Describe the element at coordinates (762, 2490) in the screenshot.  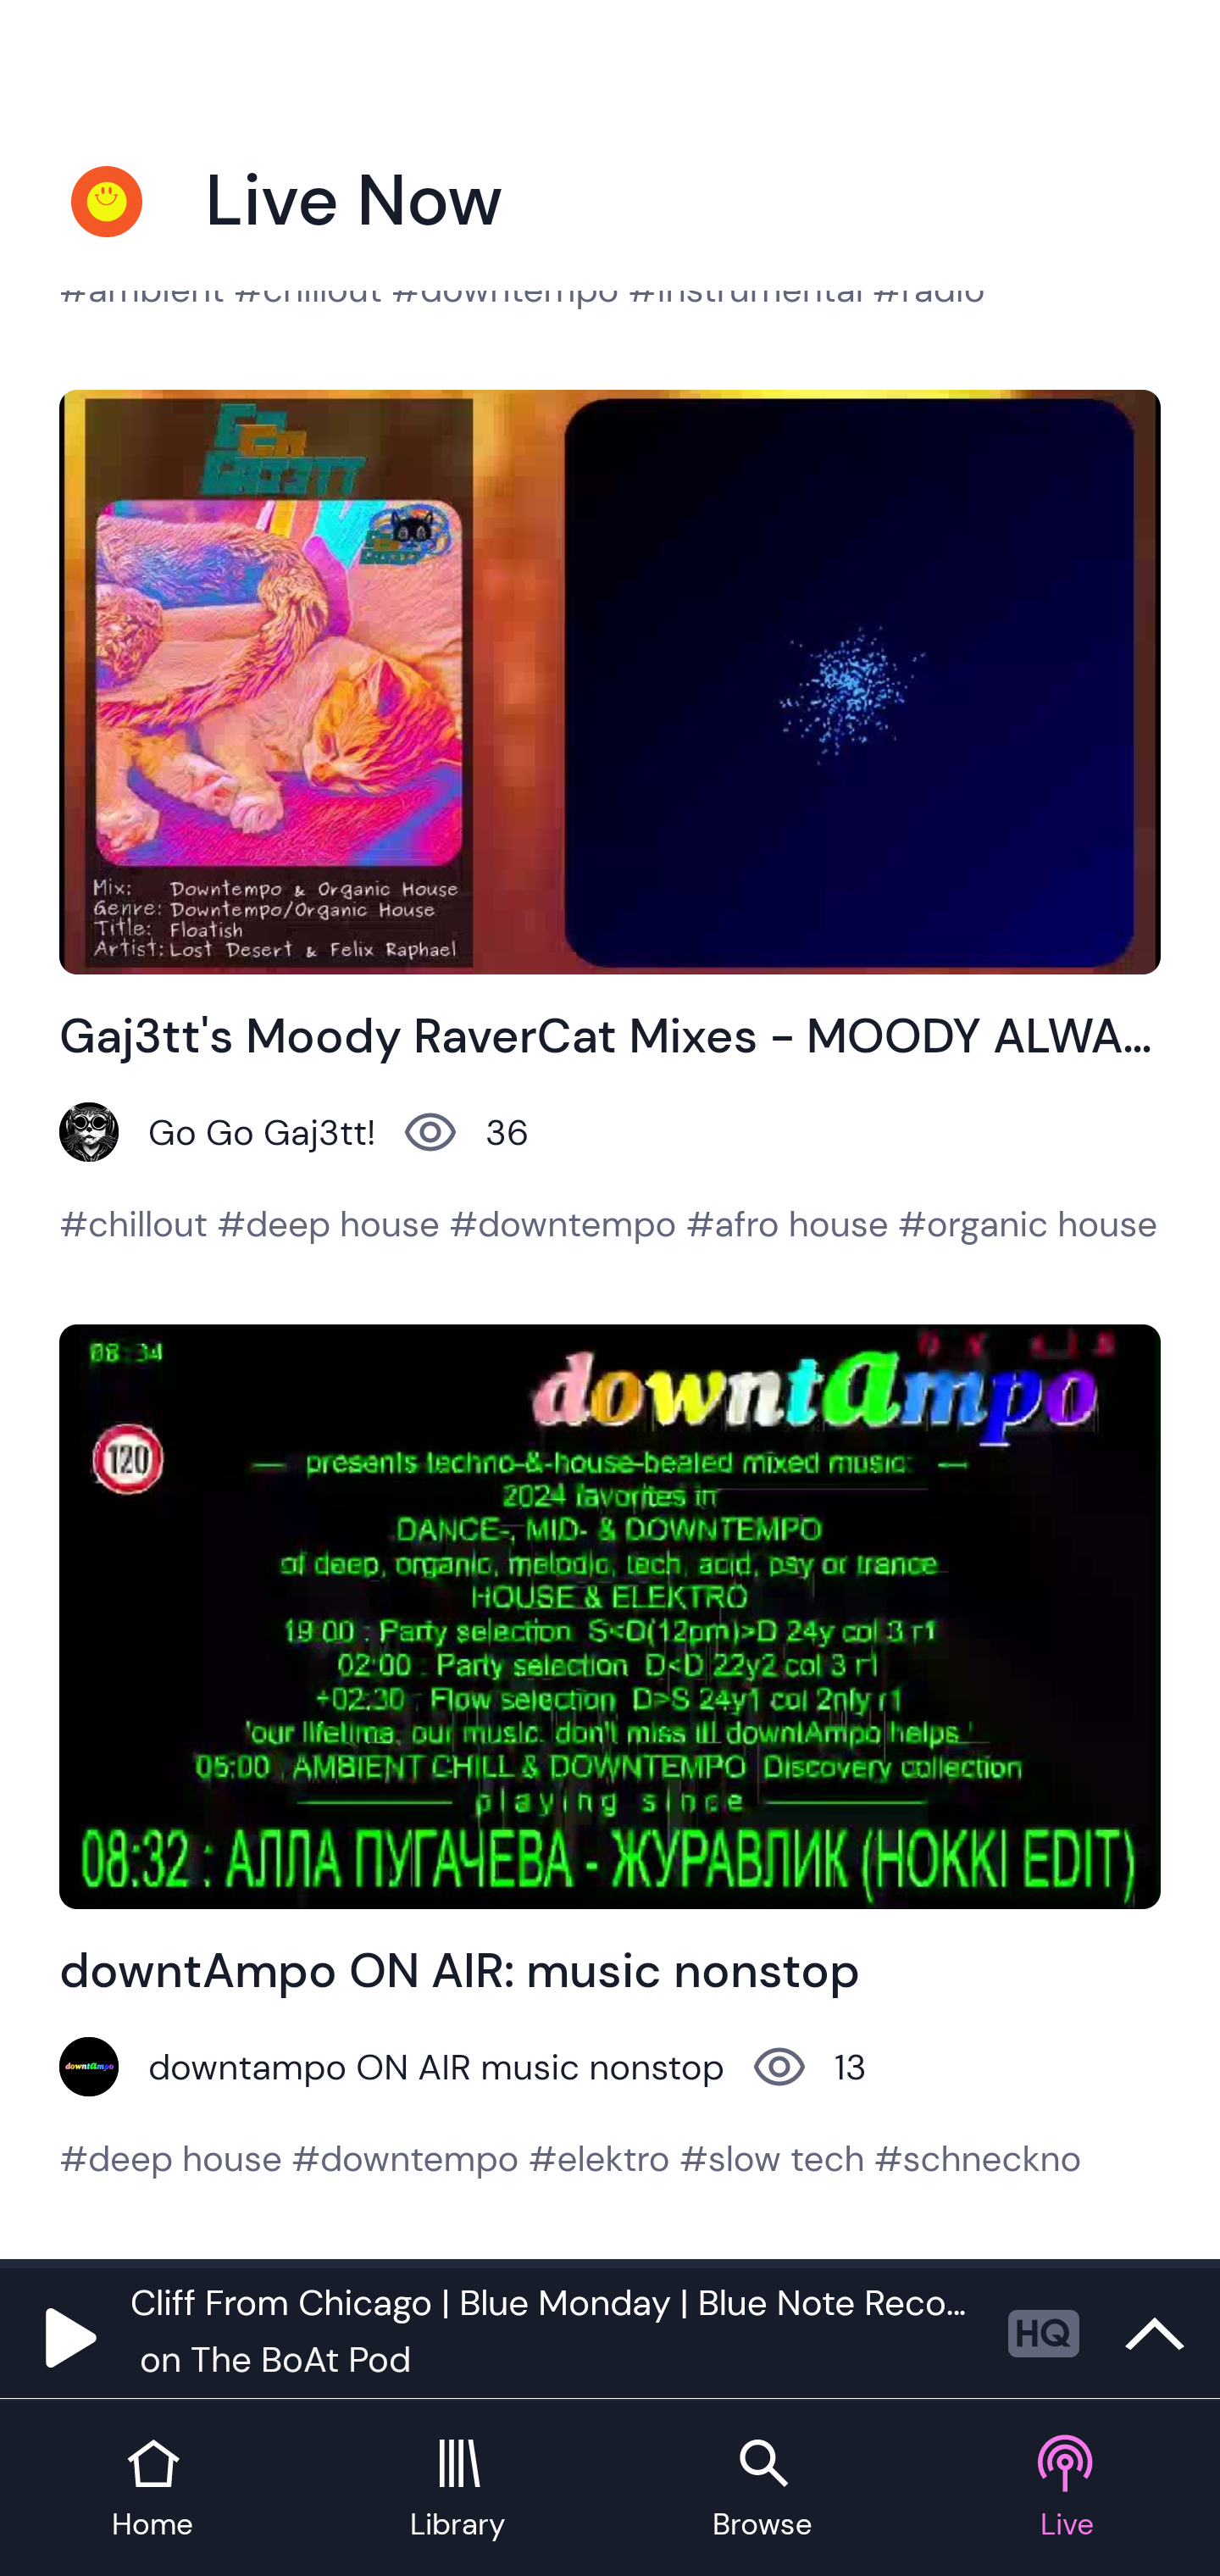
I see `Browse tab Browse` at that location.